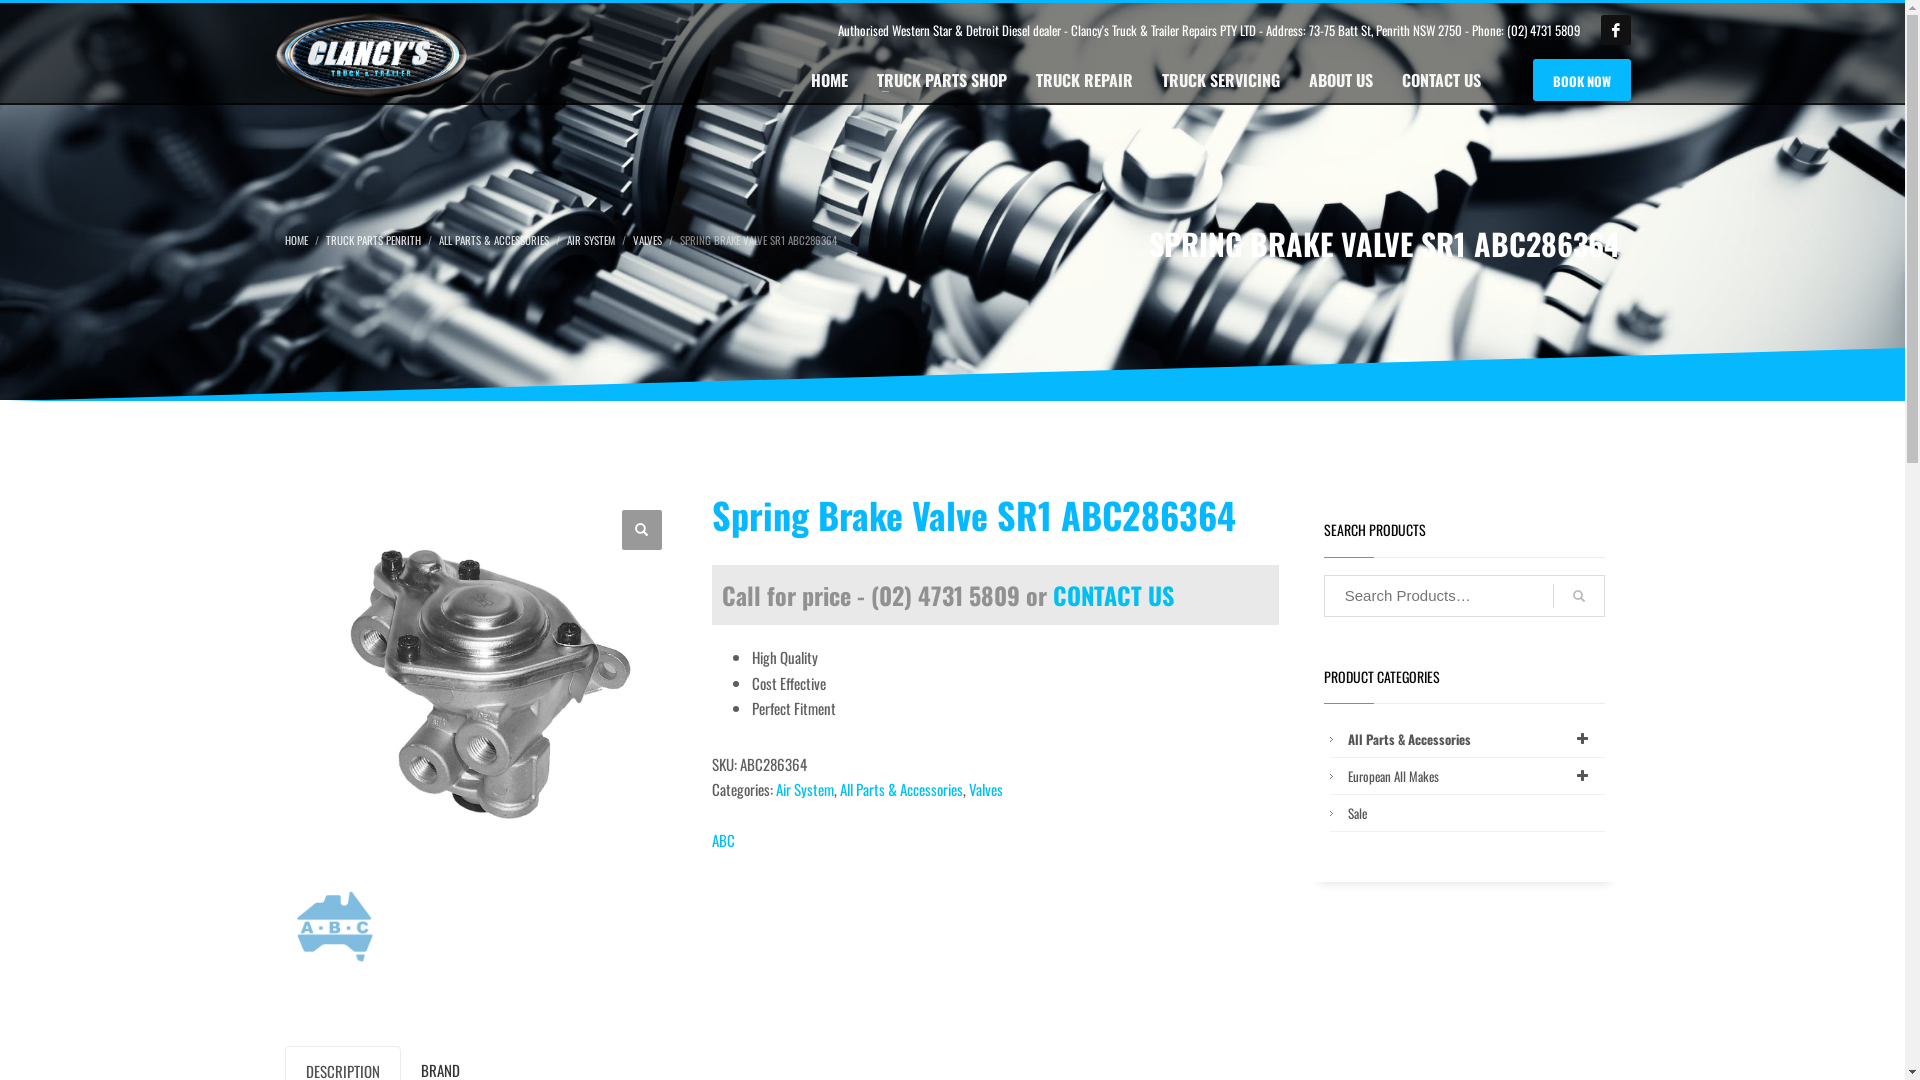 The image size is (1920, 1080). I want to click on VALVES, so click(648, 240).